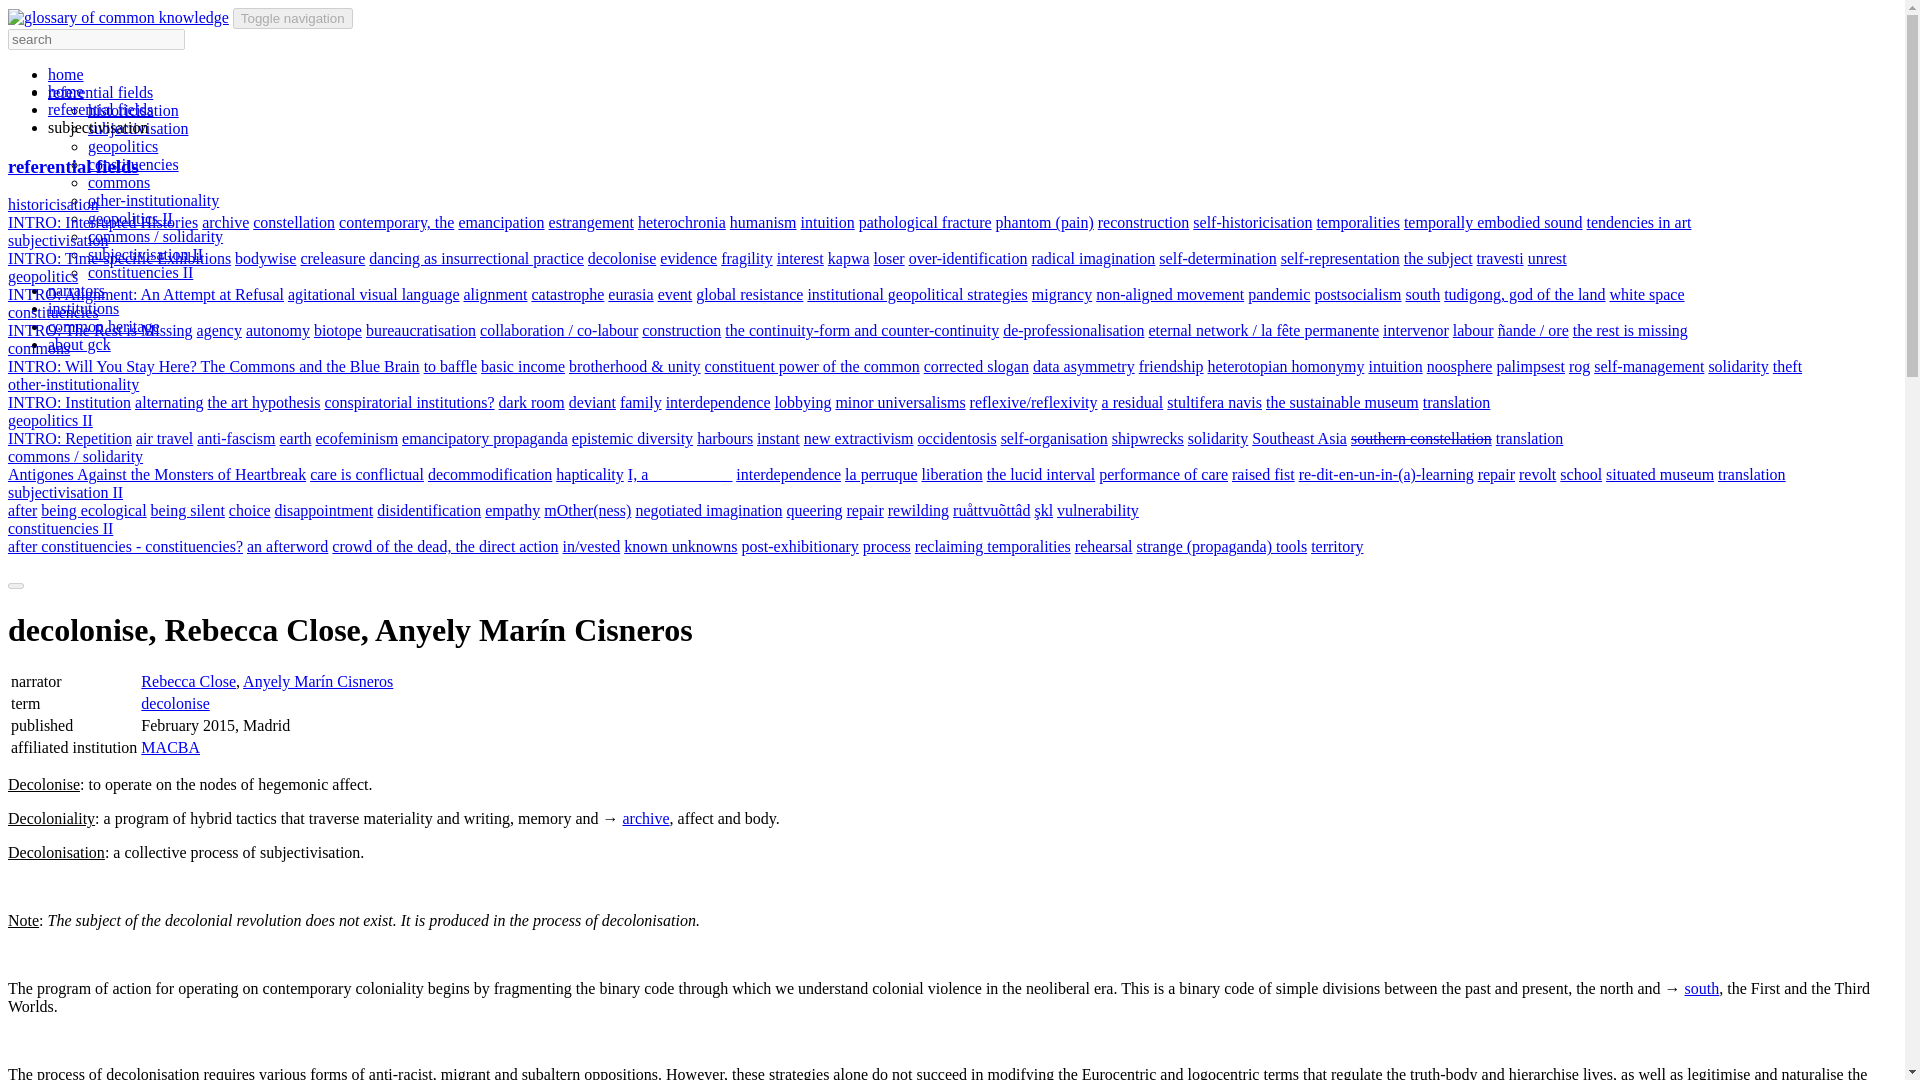 This screenshot has height=1080, width=1920. I want to click on referential fields, so click(100, 109).